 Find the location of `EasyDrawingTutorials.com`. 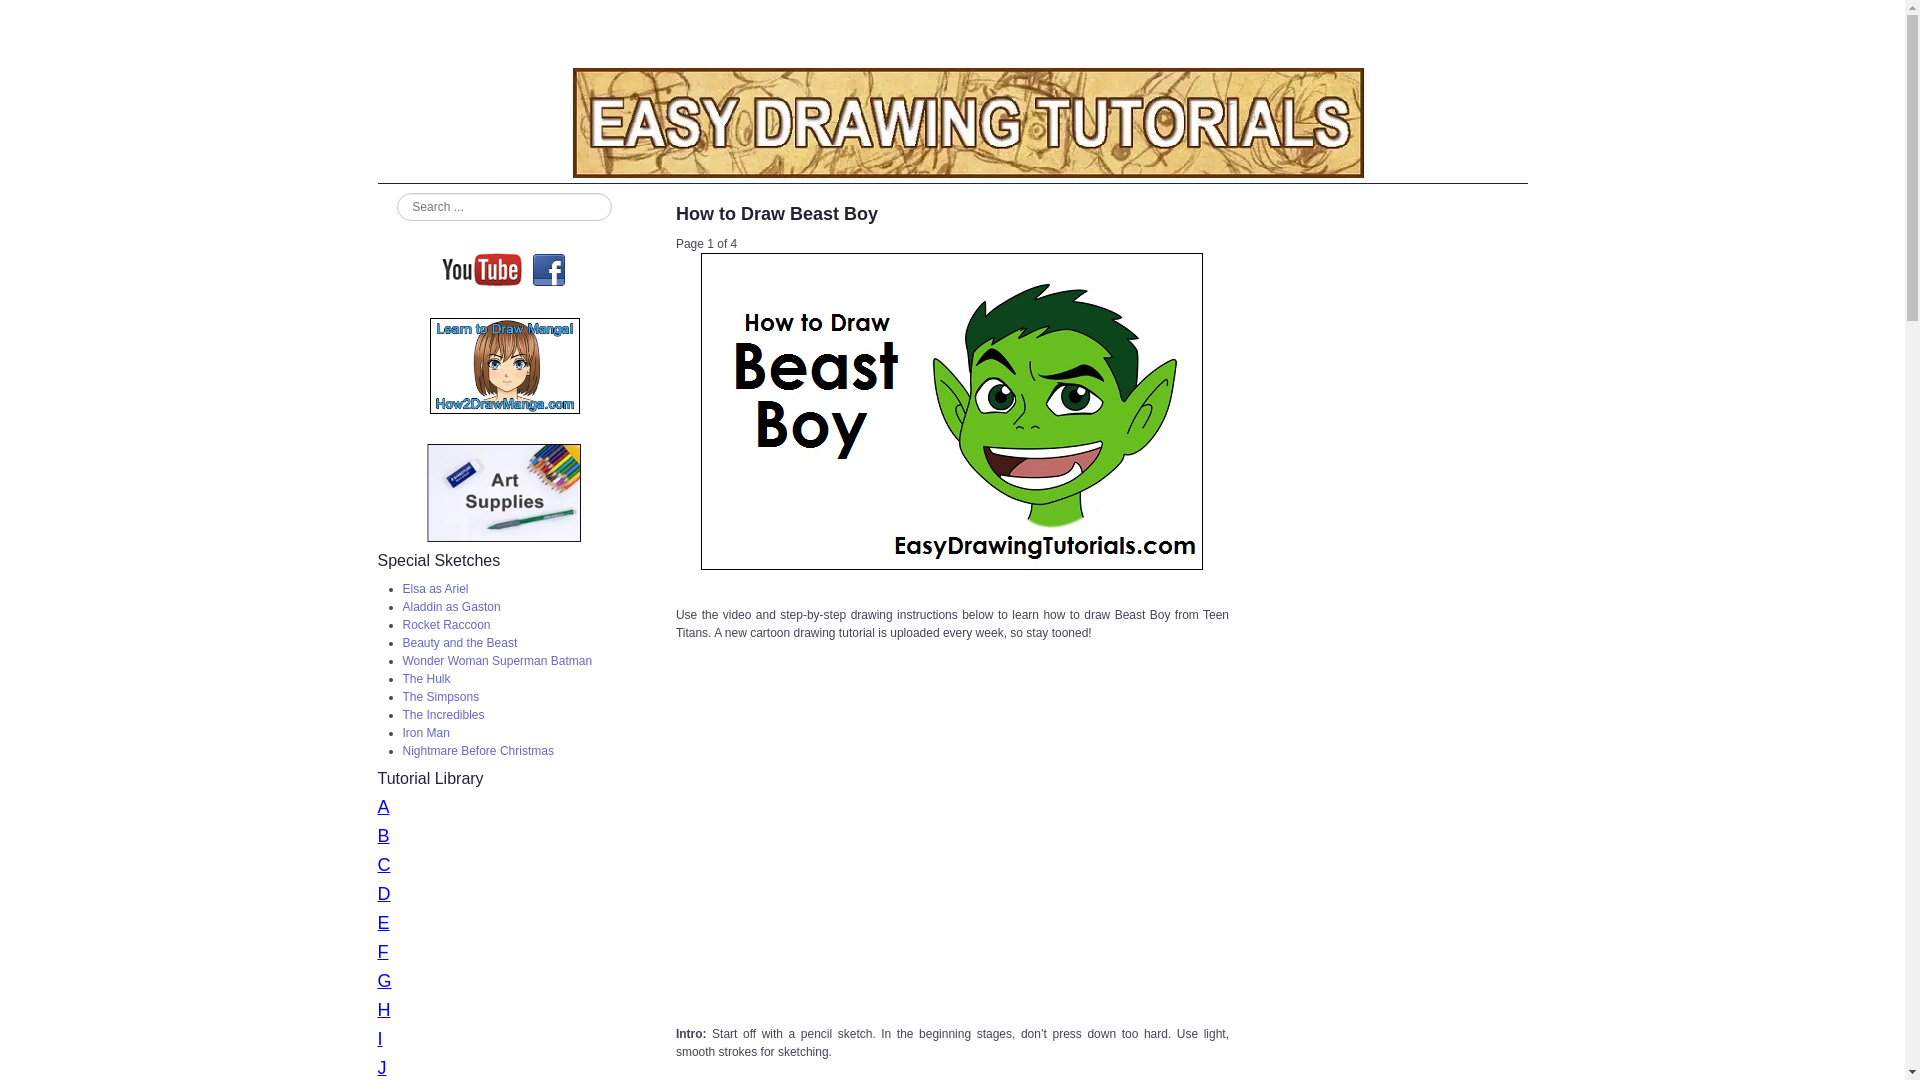

EasyDrawingTutorials.com is located at coordinates (953, 126).